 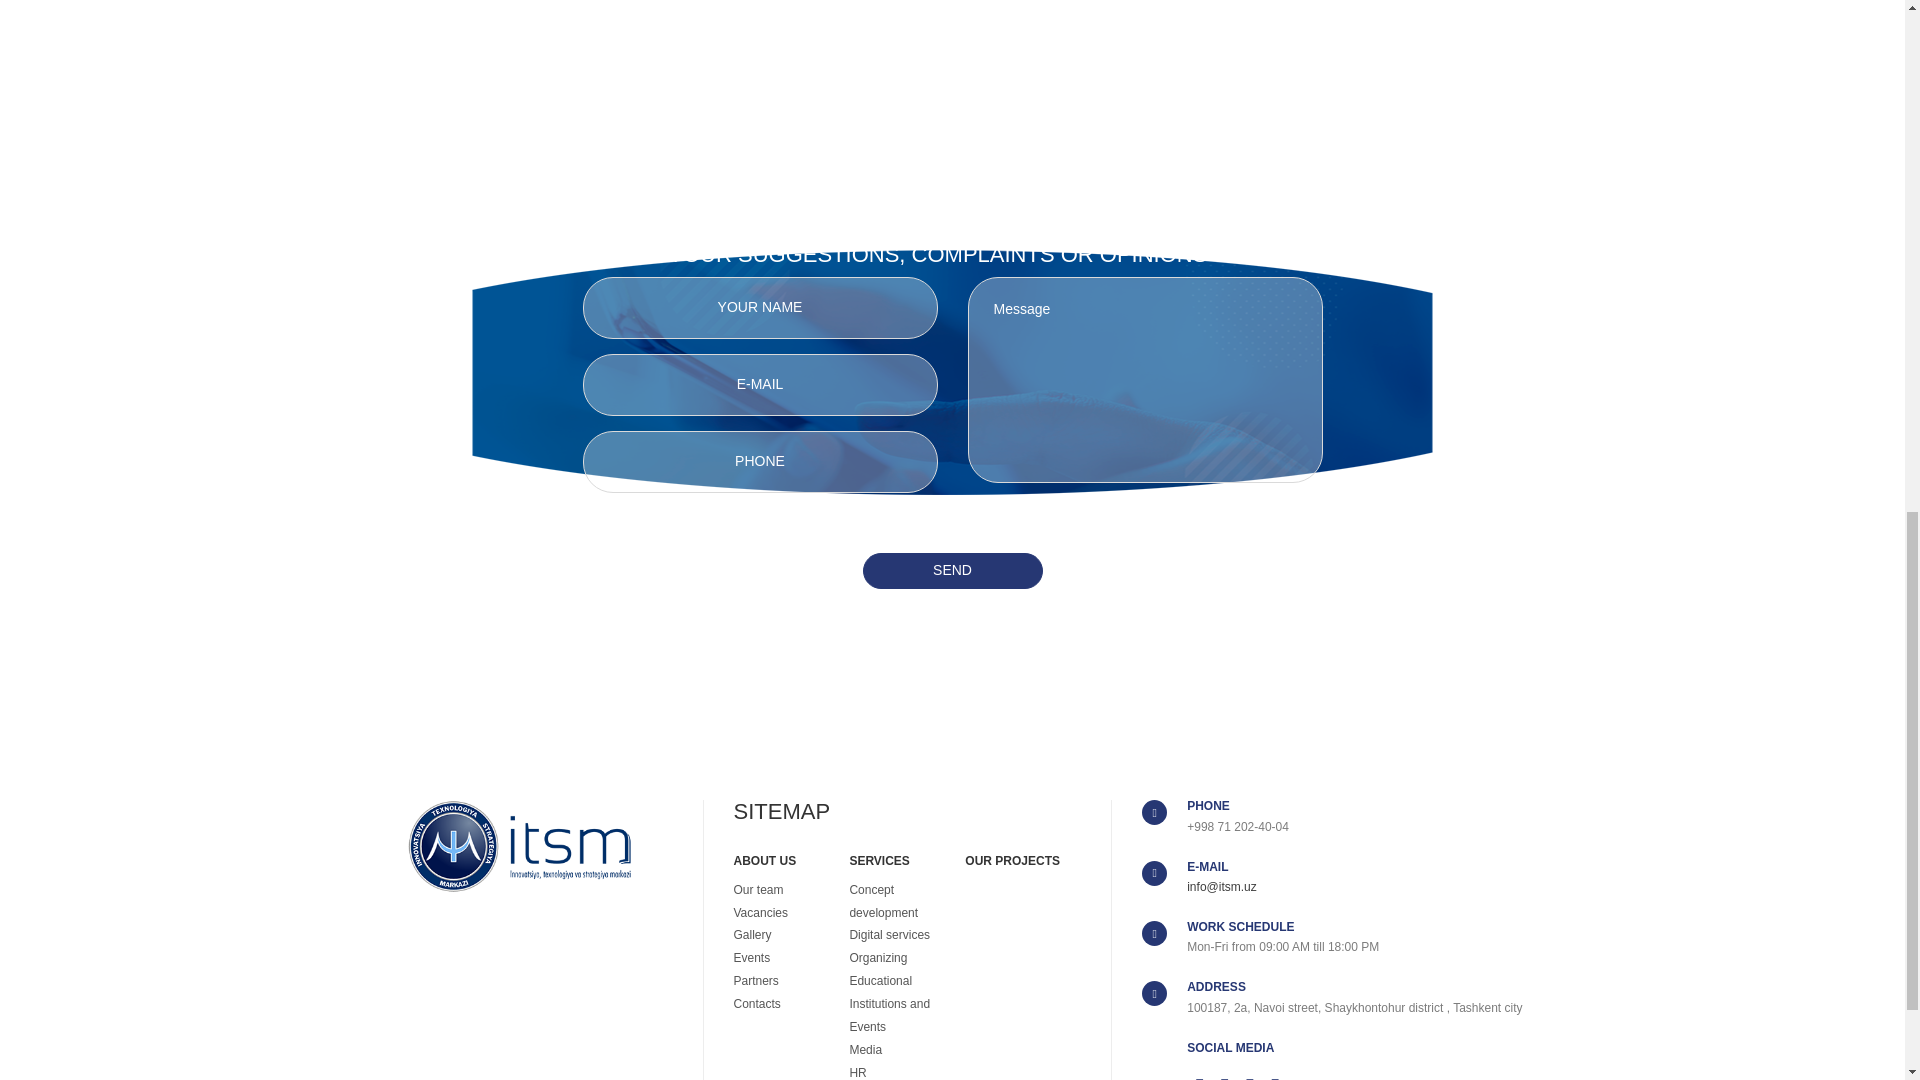 What do you see at coordinates (952, 182) in the screenshot?
I see `Contact us` at bounding box center [952, 182].